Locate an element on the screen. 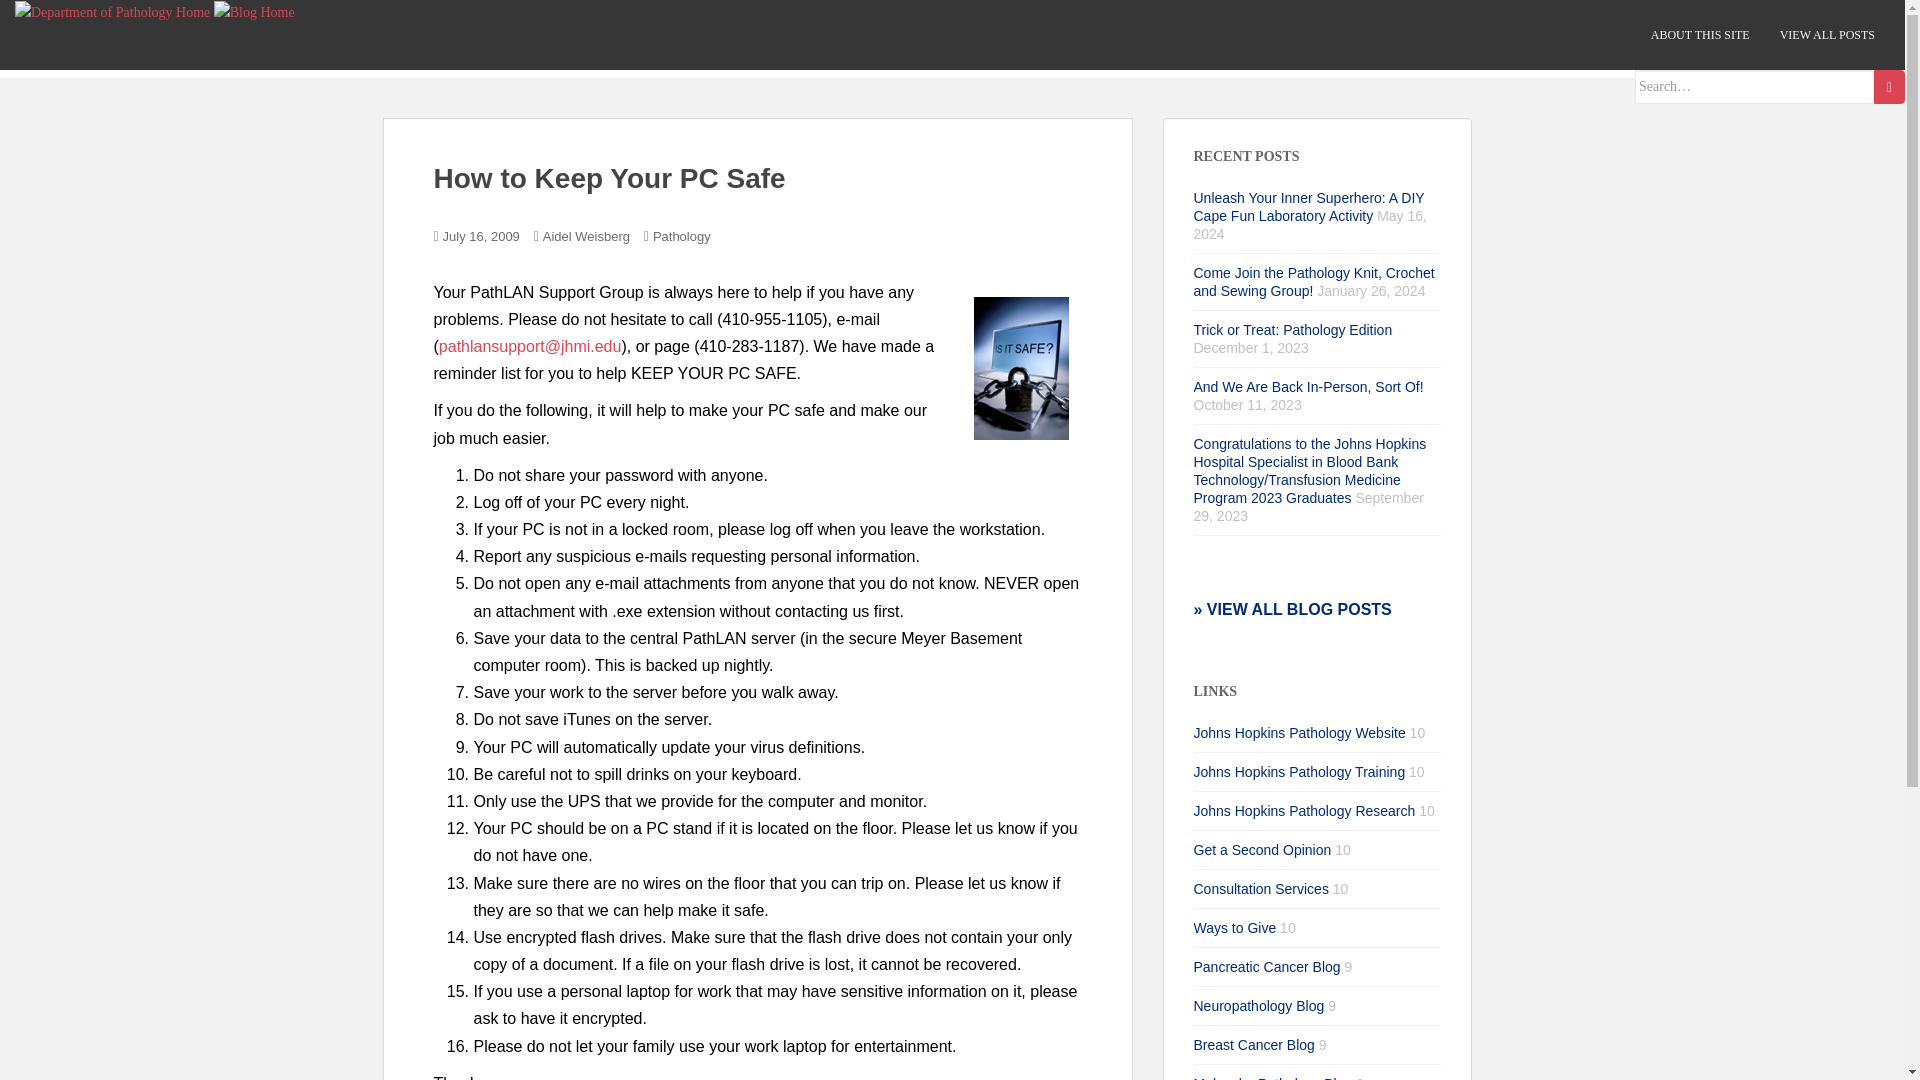 This screenshot has height=1080, width=1920. Pathology is located at coordinates (681, 236).